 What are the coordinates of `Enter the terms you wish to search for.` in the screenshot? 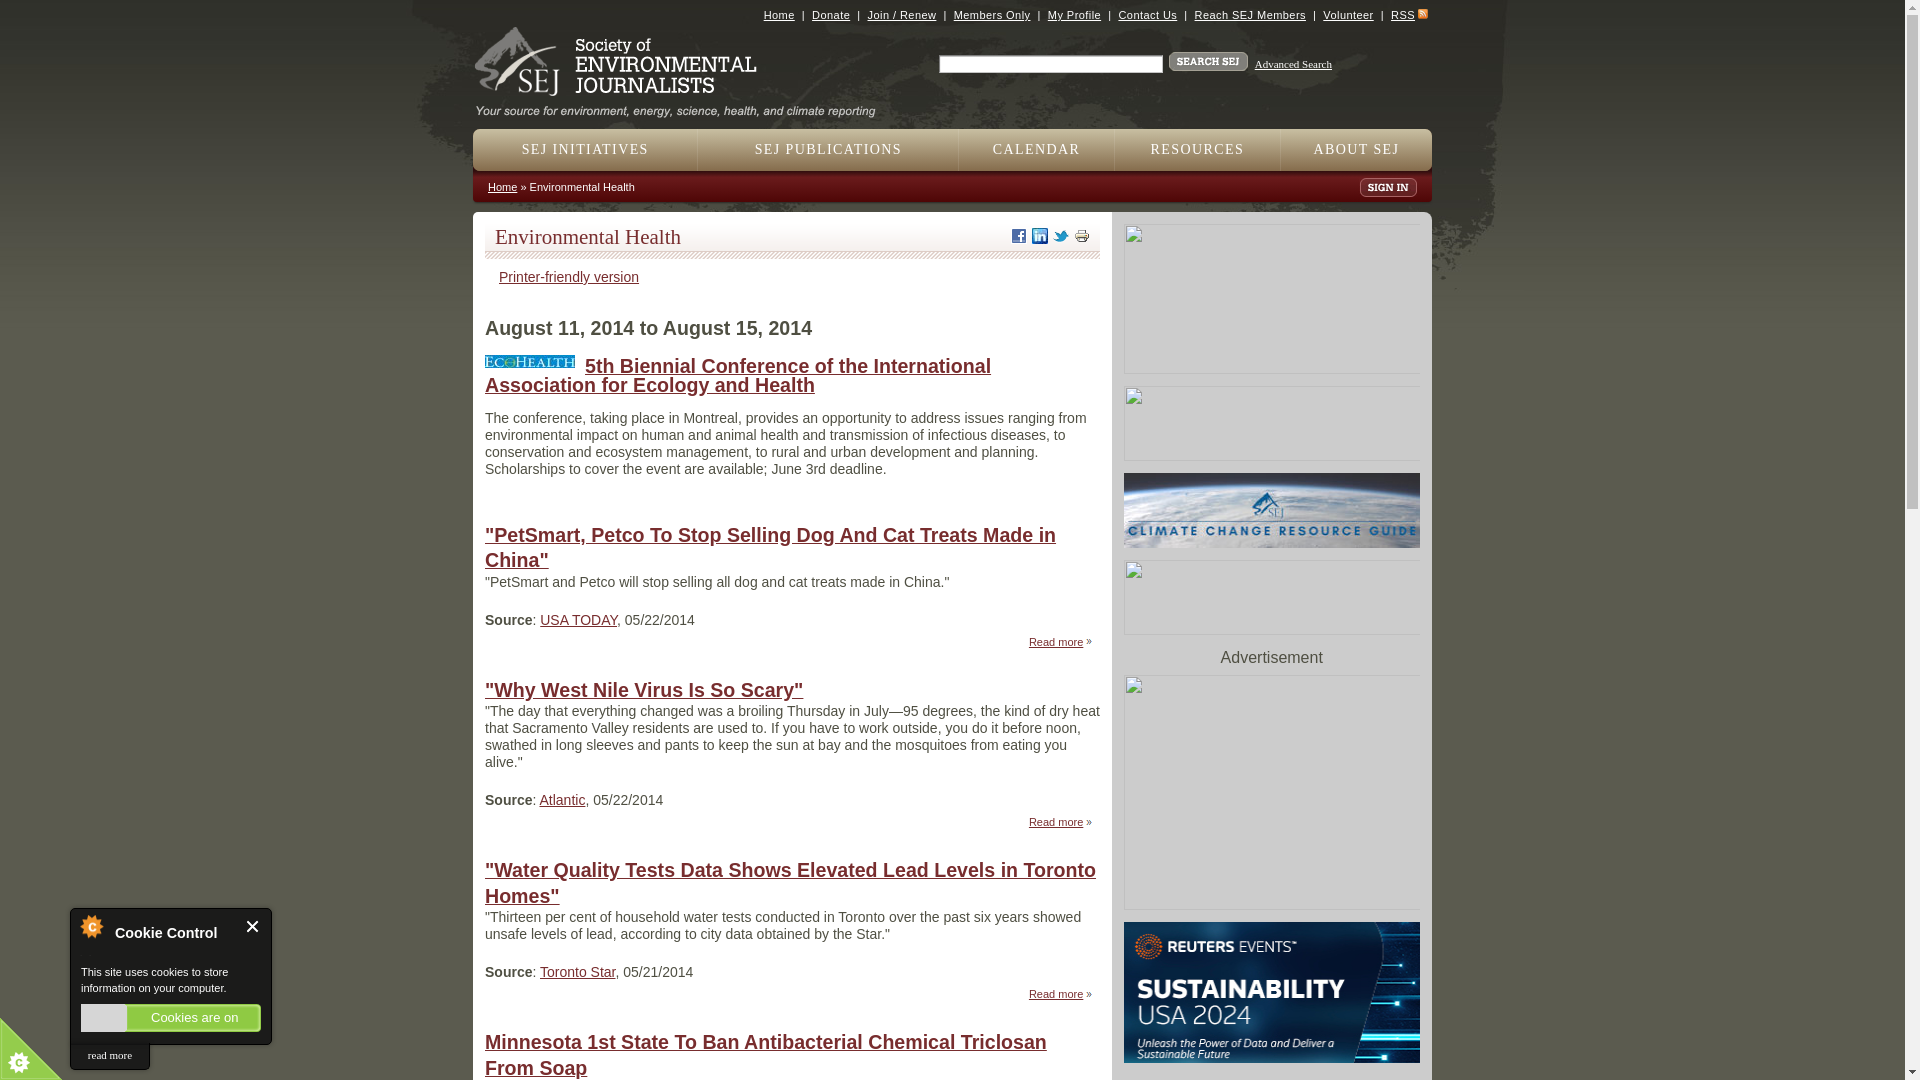 It's located at (1050, 64).